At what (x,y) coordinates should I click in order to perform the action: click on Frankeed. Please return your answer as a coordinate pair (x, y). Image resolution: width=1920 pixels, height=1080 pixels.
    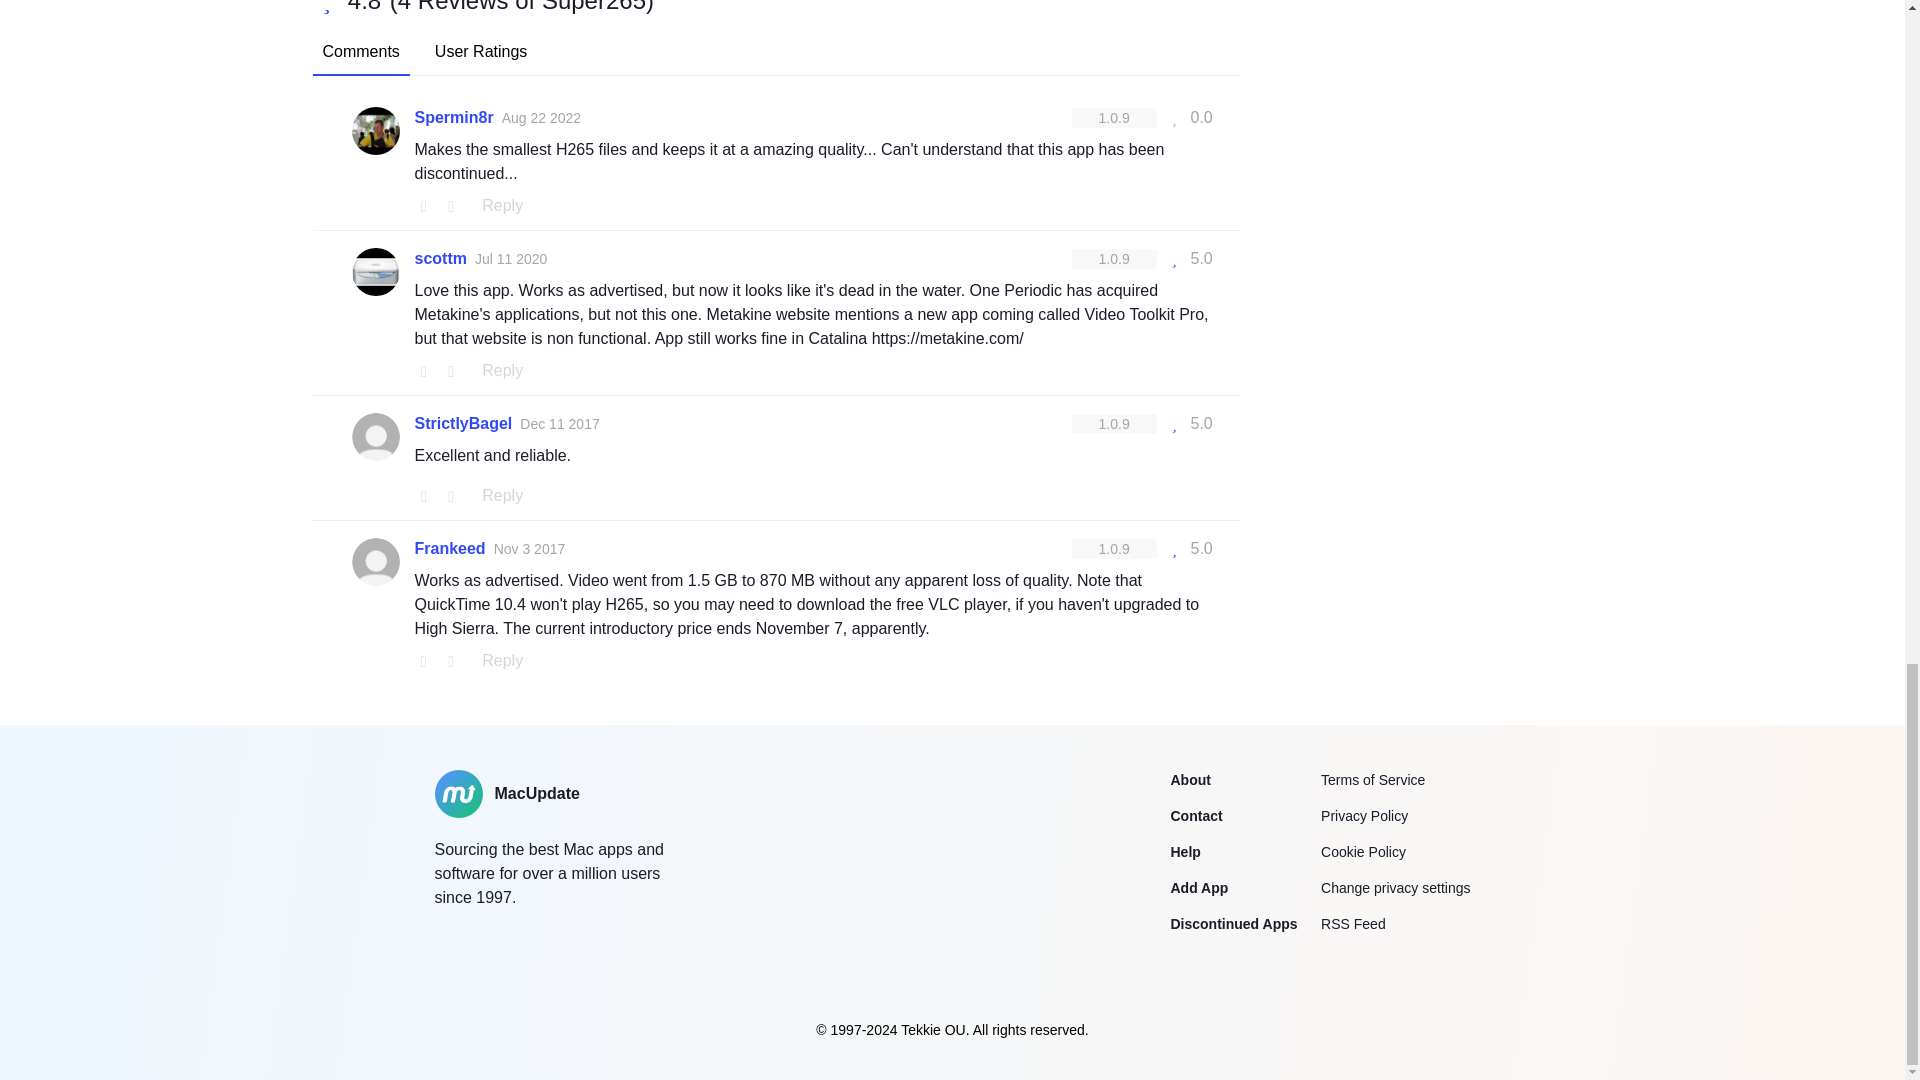
    Looking at the image, I should click on (450, 548).